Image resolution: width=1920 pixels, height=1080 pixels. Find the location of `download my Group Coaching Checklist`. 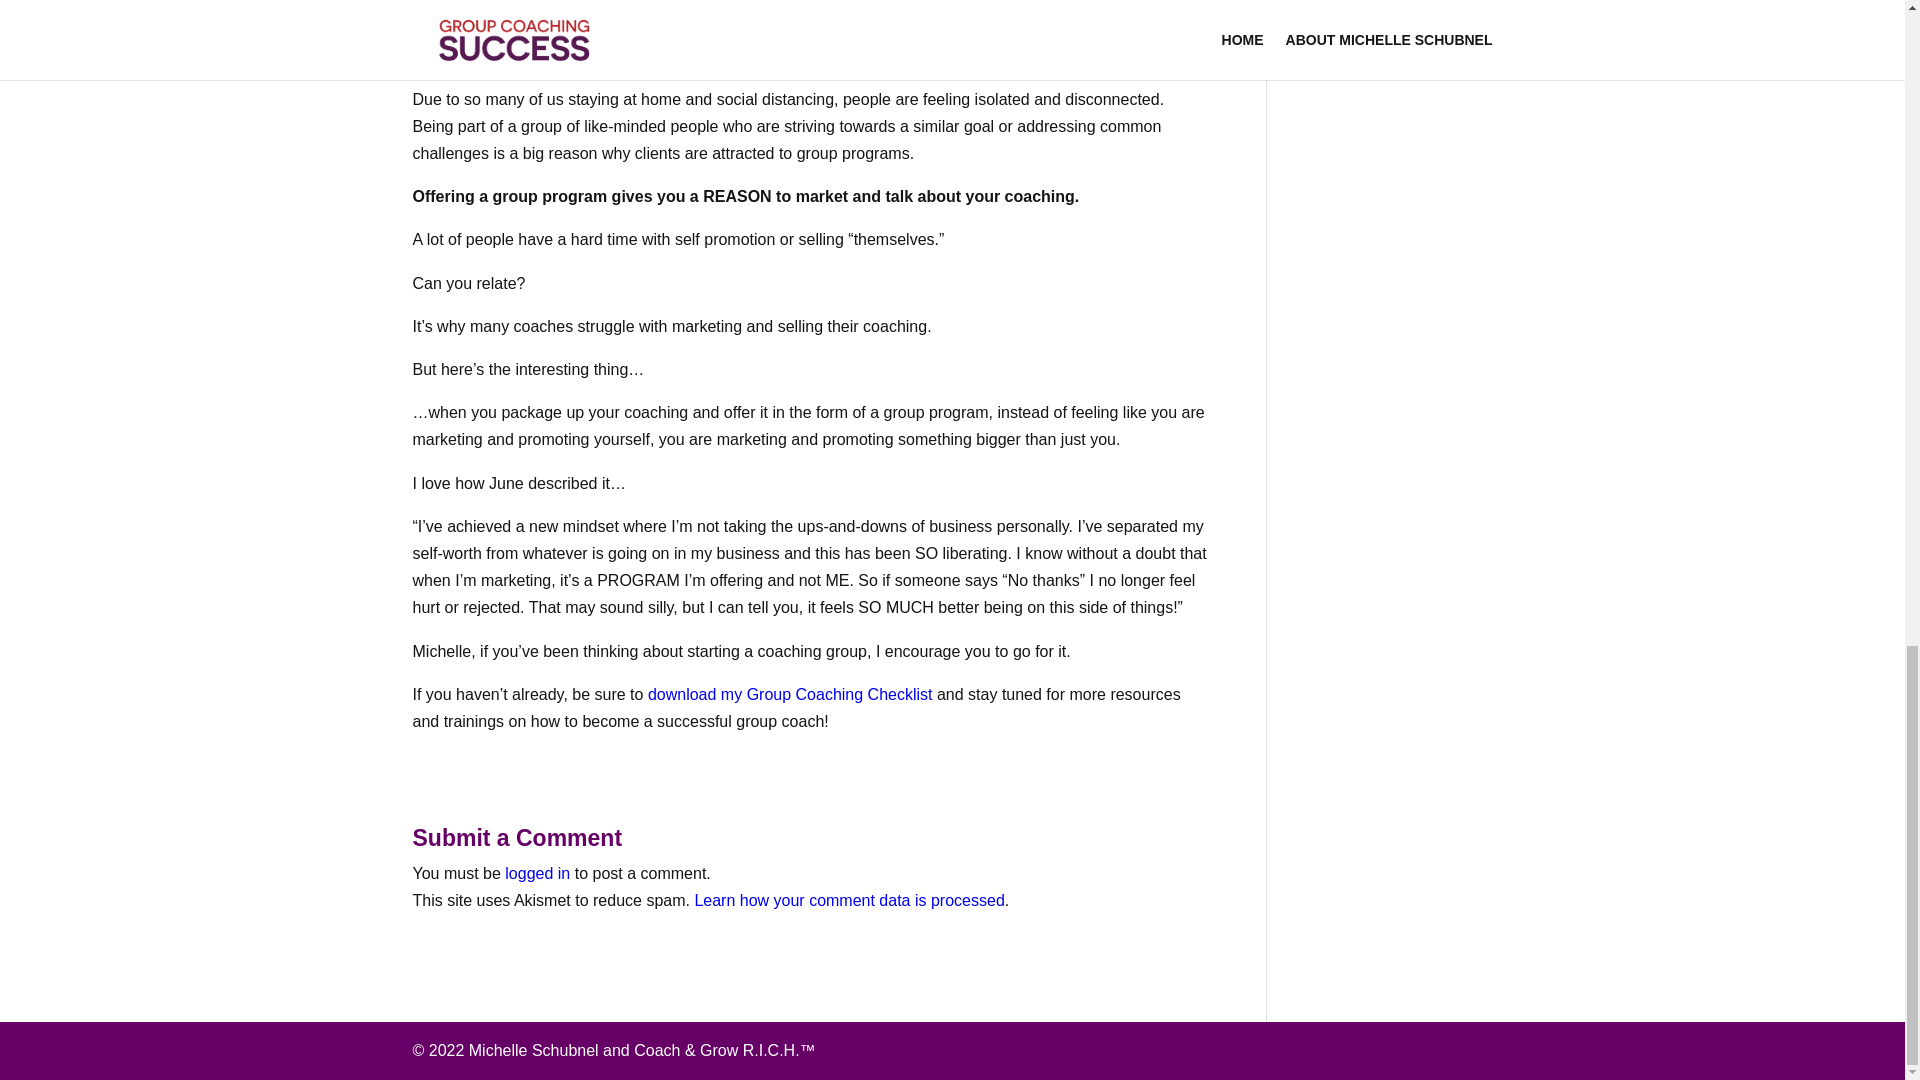

download my Group Coaching Checklist is located at coordinates (790, 694).